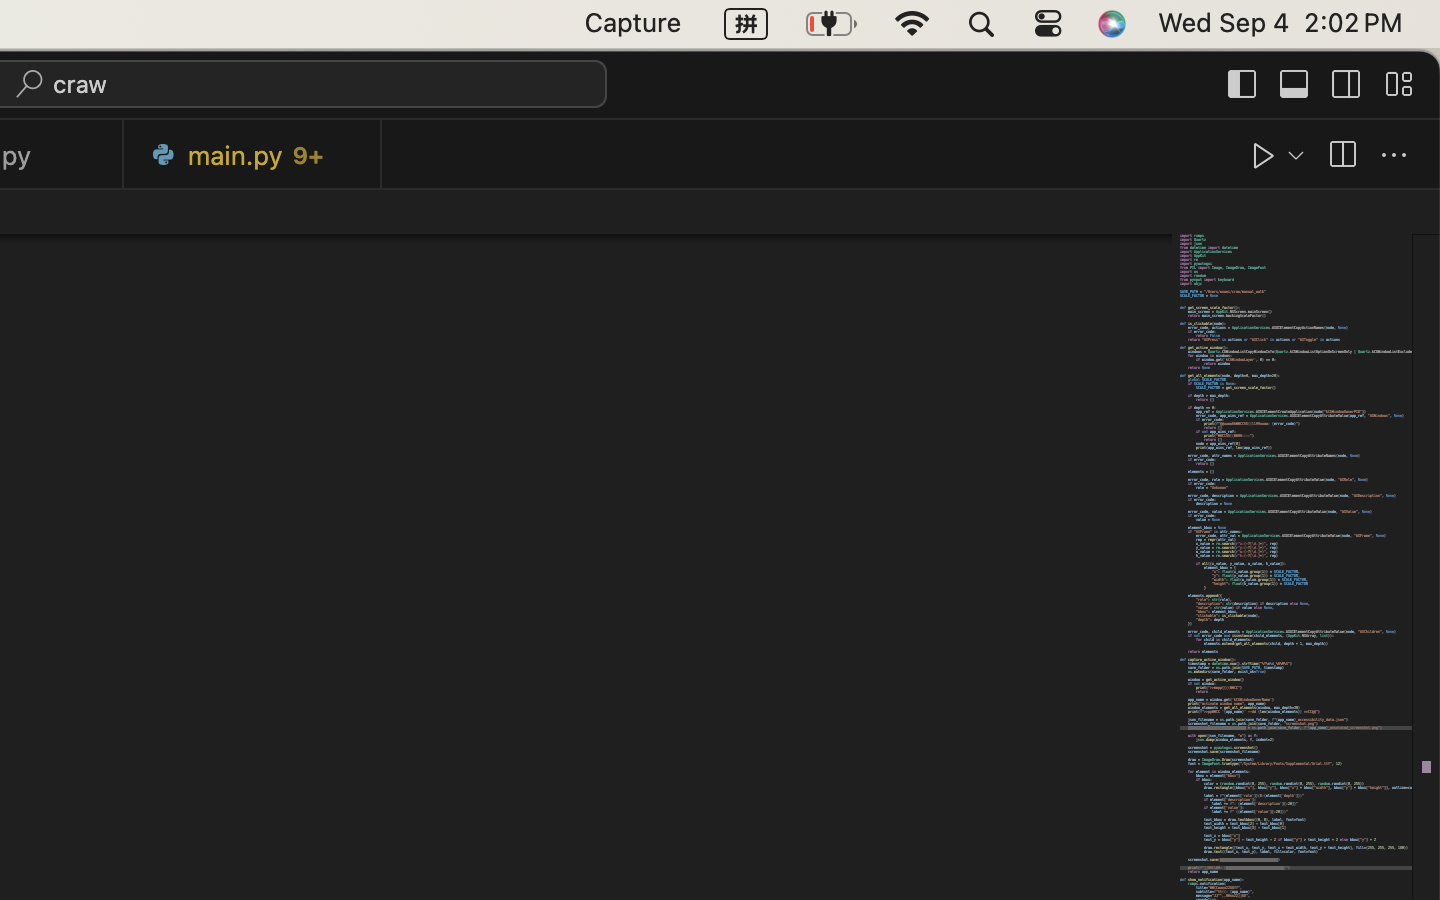 This screenshot has height=900, width=1440. Describe the element at coordinates (1295, 84) in the screenshot. I see `` at that location.